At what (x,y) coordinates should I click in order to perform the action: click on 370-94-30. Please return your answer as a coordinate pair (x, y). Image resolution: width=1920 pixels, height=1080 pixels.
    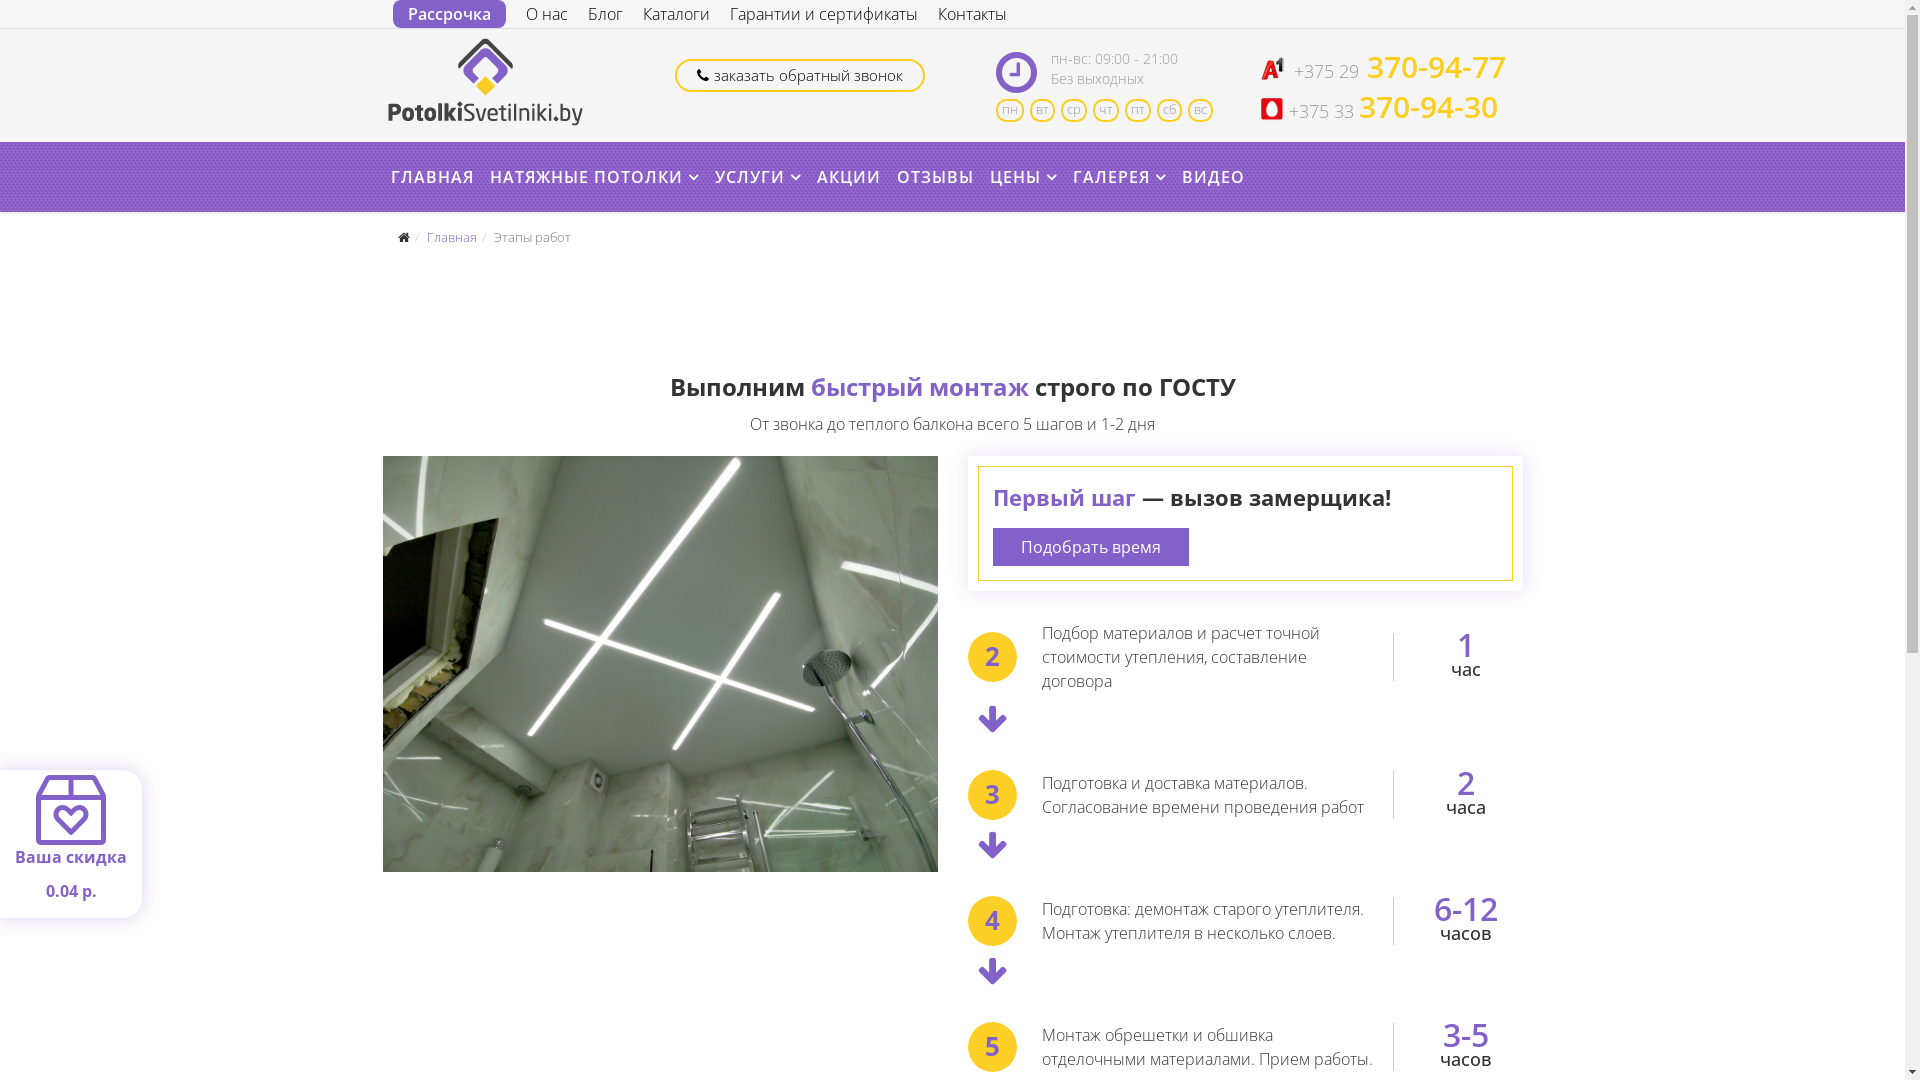
    Looking at the image, I should click on (1426, 111).